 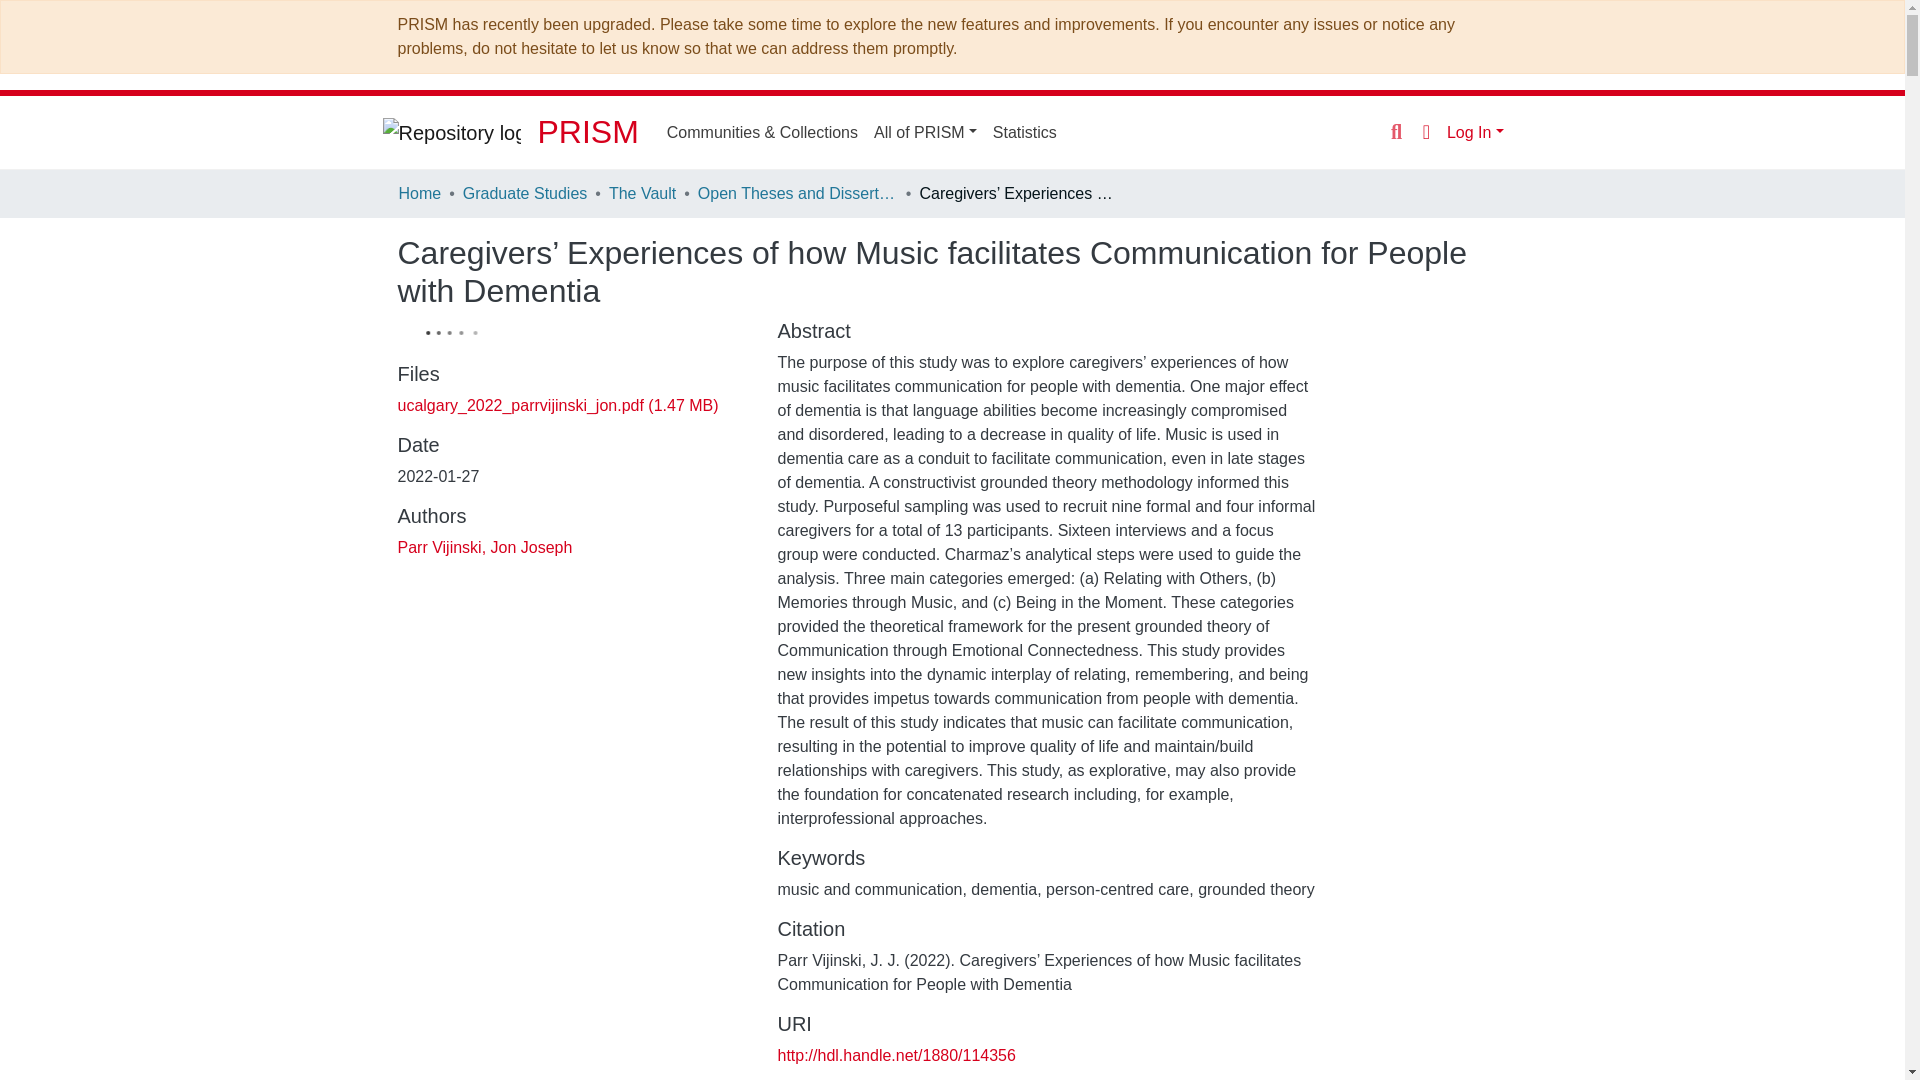 What do you see at coordinates (924, 132) in the screenshot?
I see `All of PRISM` at bounding box center [924, 132].